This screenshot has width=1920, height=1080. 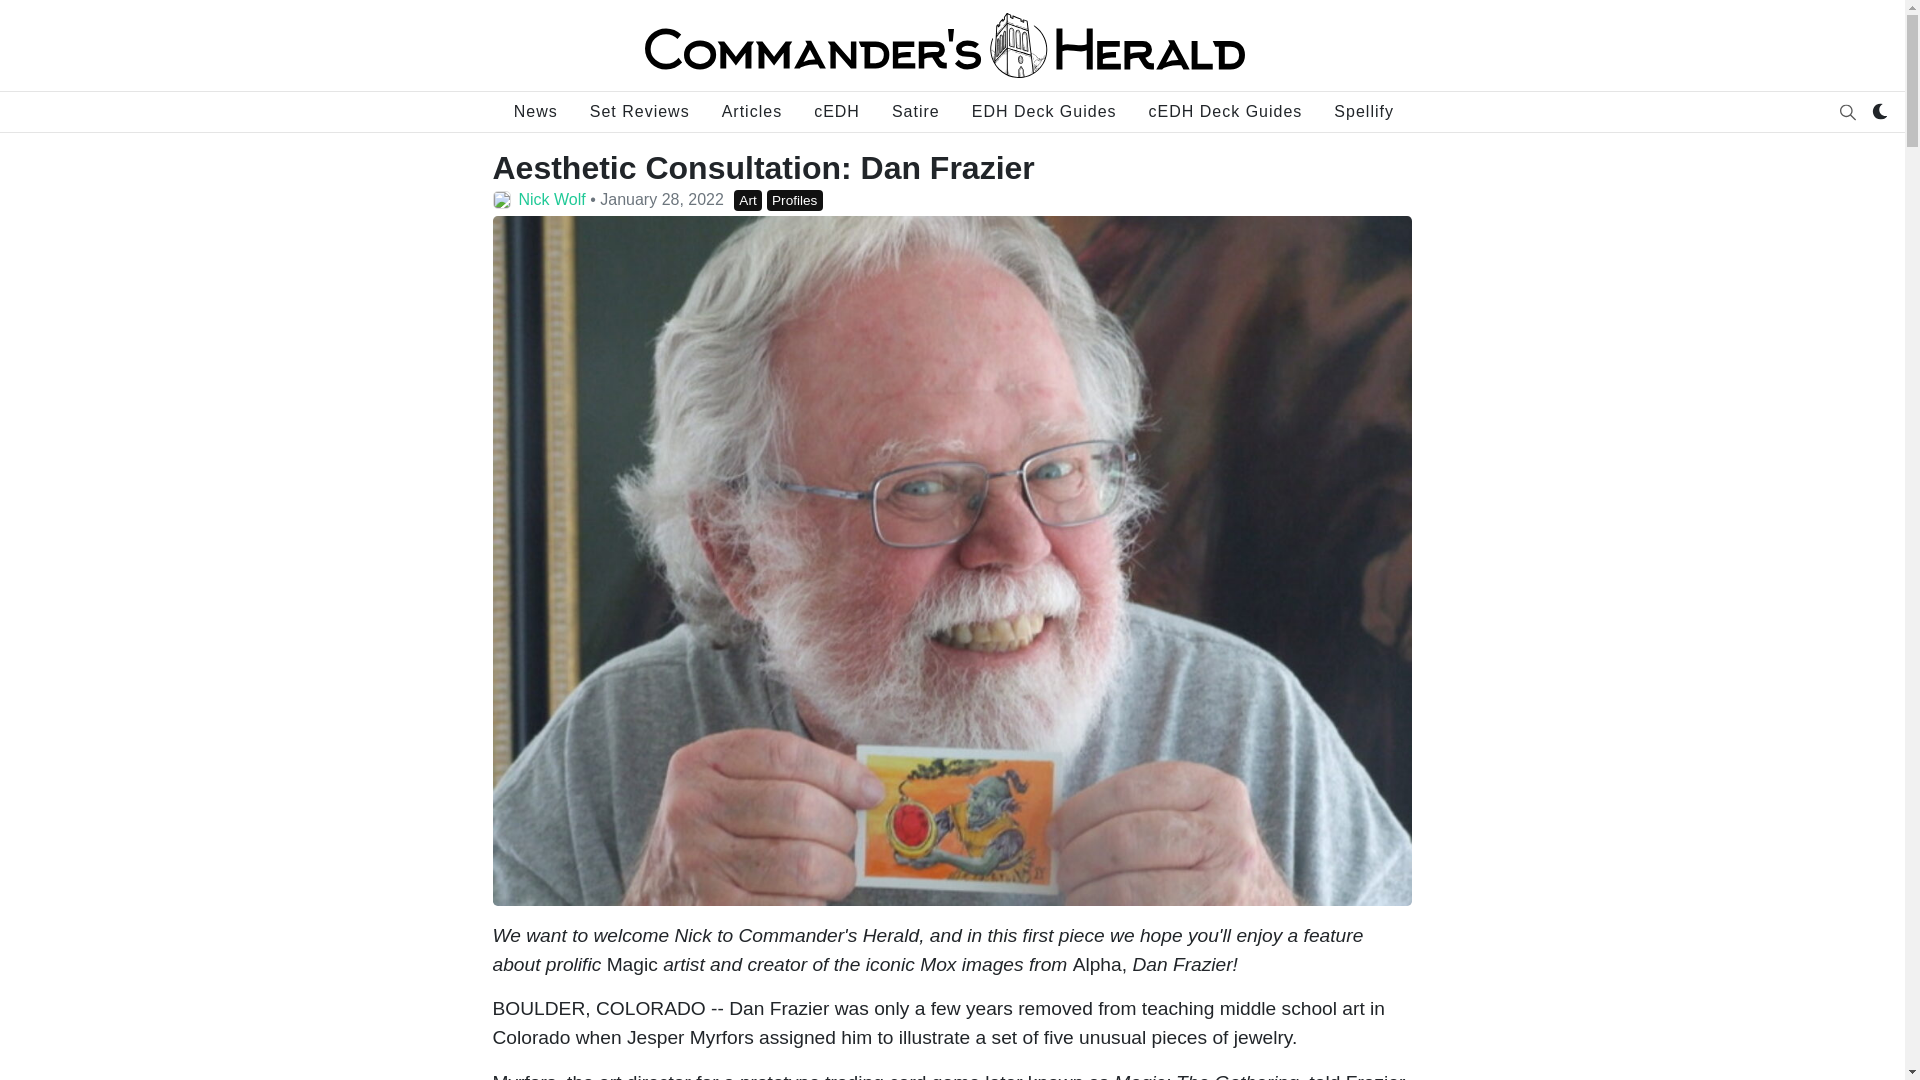 I want to click on cEDH, so click(x=837, y=112).